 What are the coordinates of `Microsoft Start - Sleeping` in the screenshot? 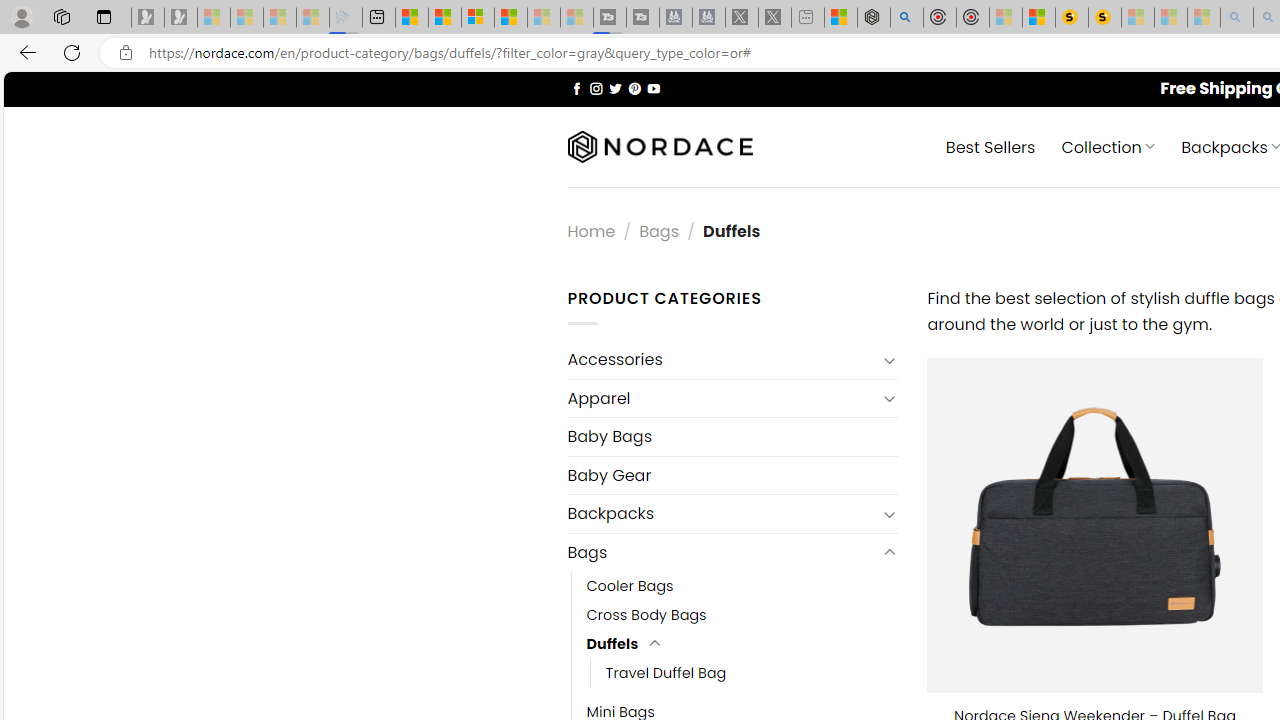 It's located at (544, 18).